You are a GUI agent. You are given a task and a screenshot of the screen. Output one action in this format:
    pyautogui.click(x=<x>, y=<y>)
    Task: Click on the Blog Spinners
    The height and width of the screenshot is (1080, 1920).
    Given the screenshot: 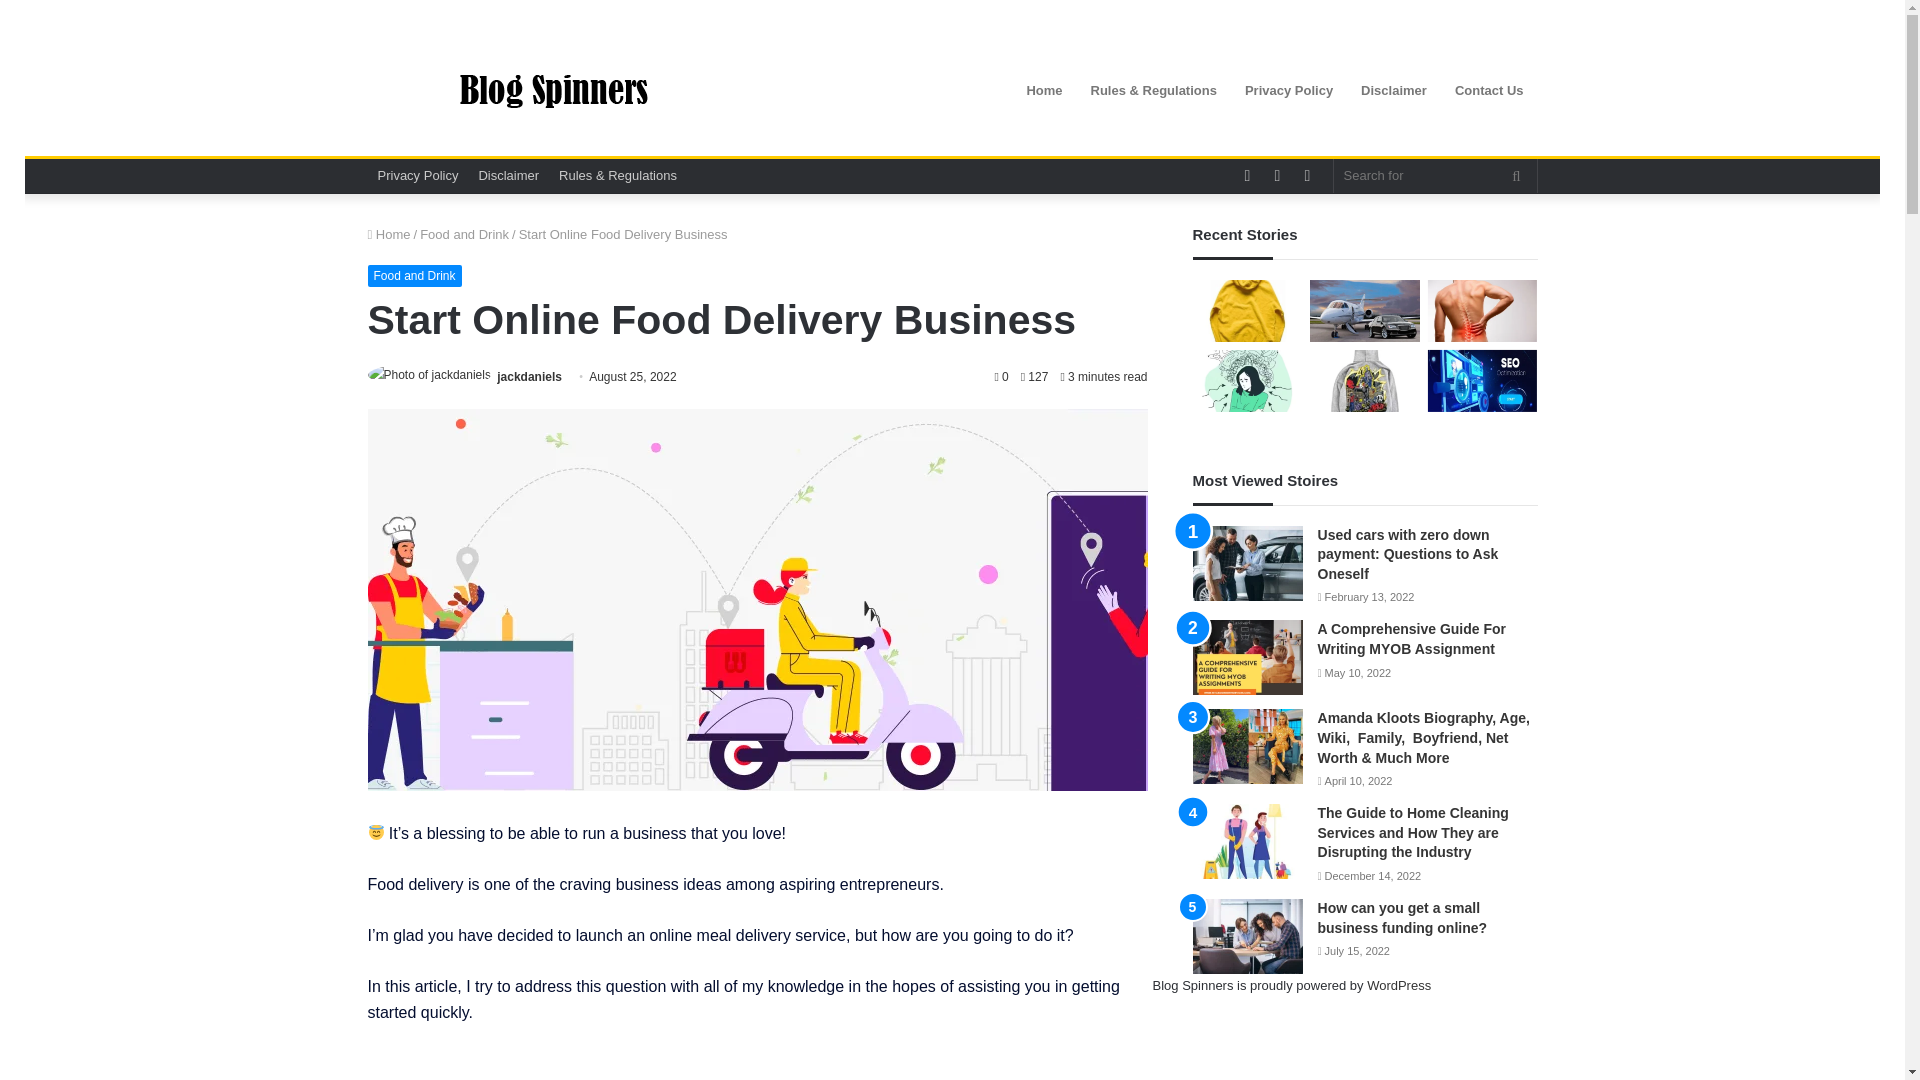 What is the action you would take?
    pyautogui.click(x=552, y=91)
    